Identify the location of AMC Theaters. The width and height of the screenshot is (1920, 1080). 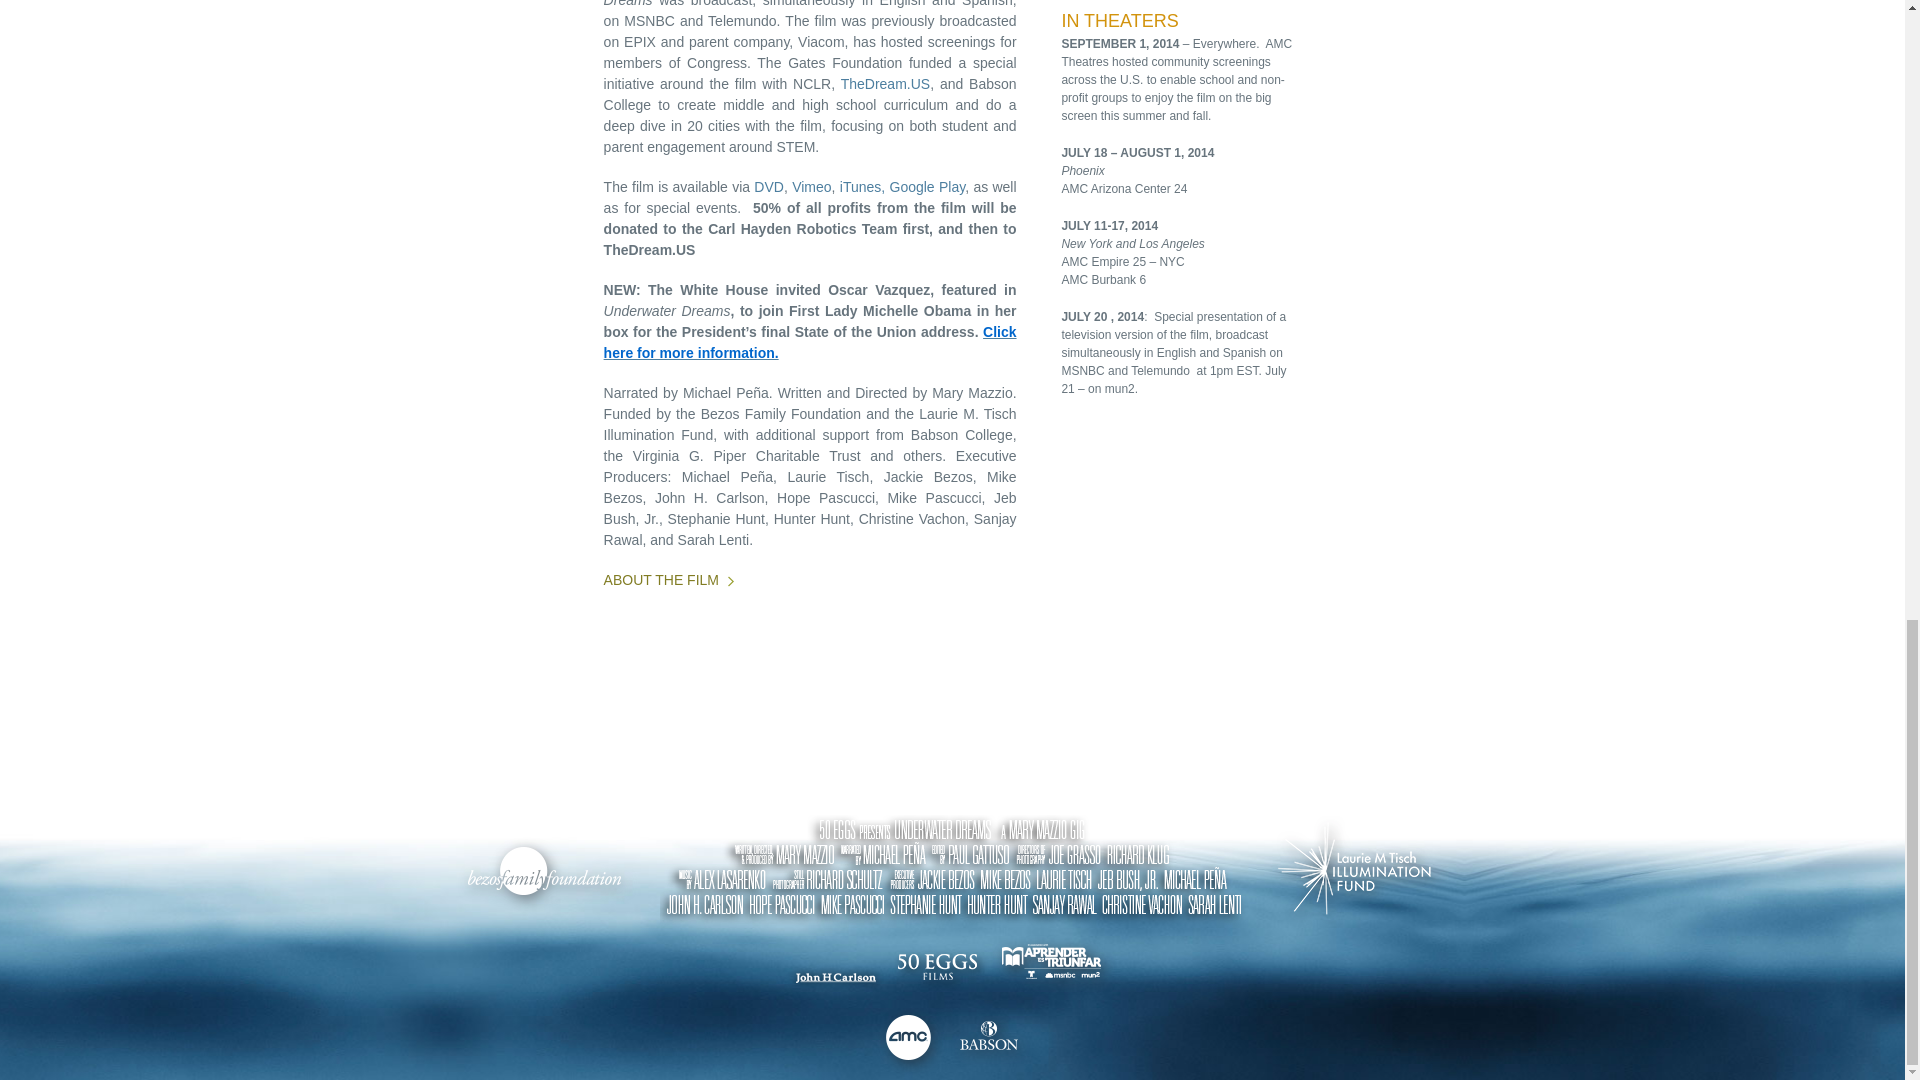
(910, 1042).